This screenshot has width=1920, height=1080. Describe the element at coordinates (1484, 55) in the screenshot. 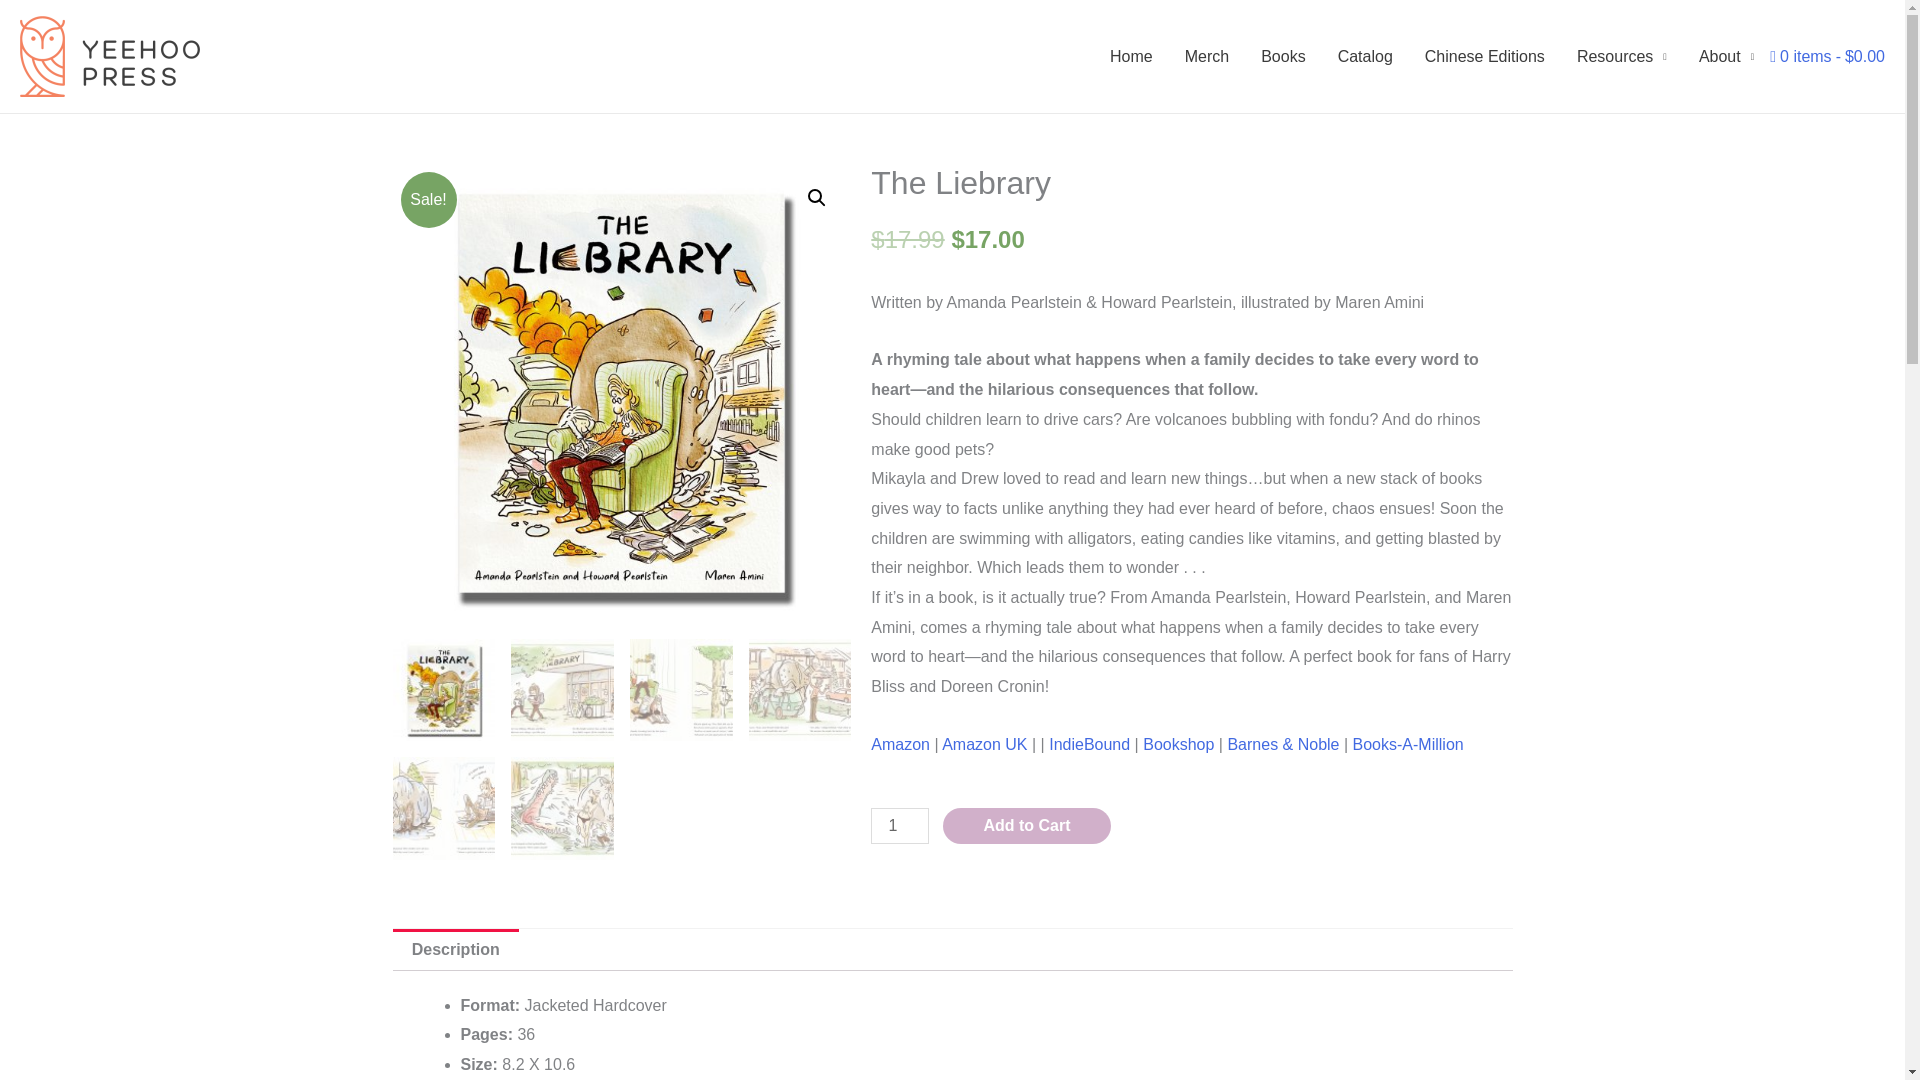

I see `Chinese Editions` at that location.